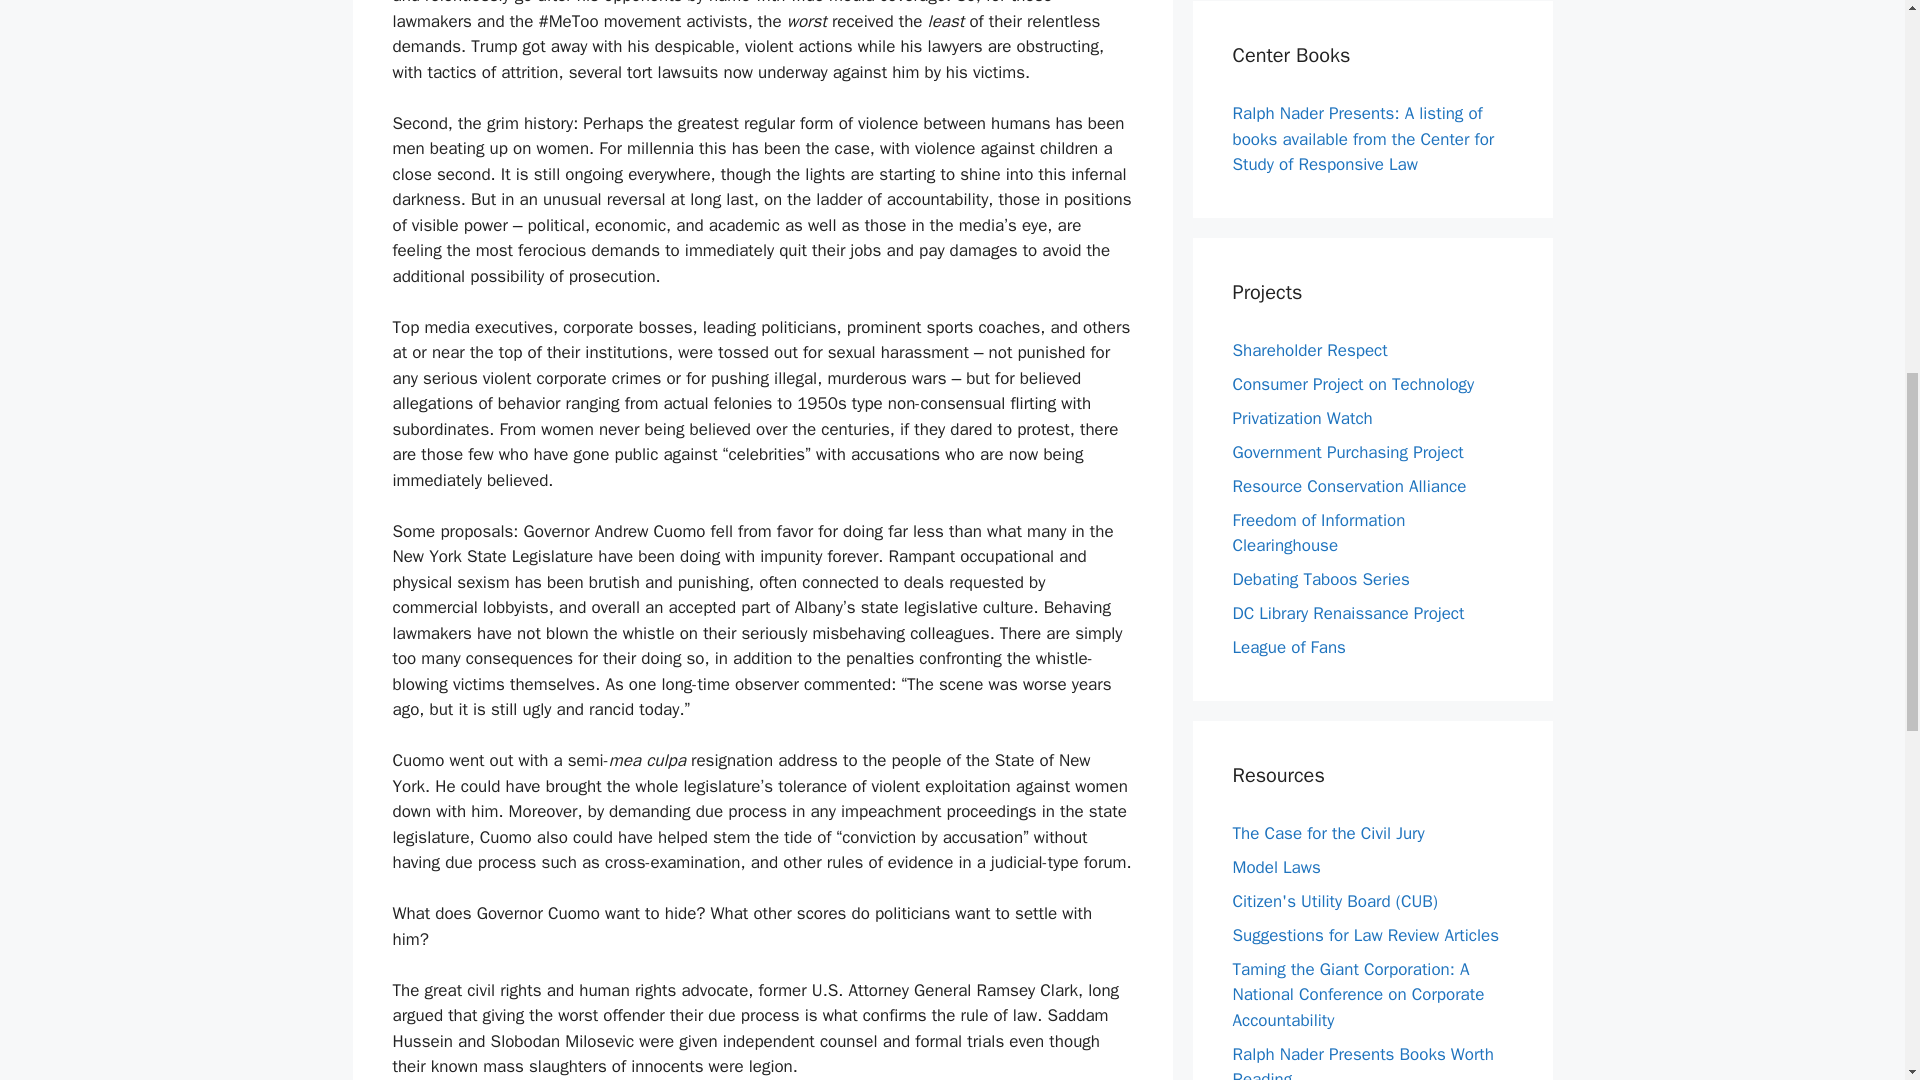 Image resolution: width=1920 pixels, height=1080 pixels. I want to click on Shareholder Respect, so click(1309, 350).